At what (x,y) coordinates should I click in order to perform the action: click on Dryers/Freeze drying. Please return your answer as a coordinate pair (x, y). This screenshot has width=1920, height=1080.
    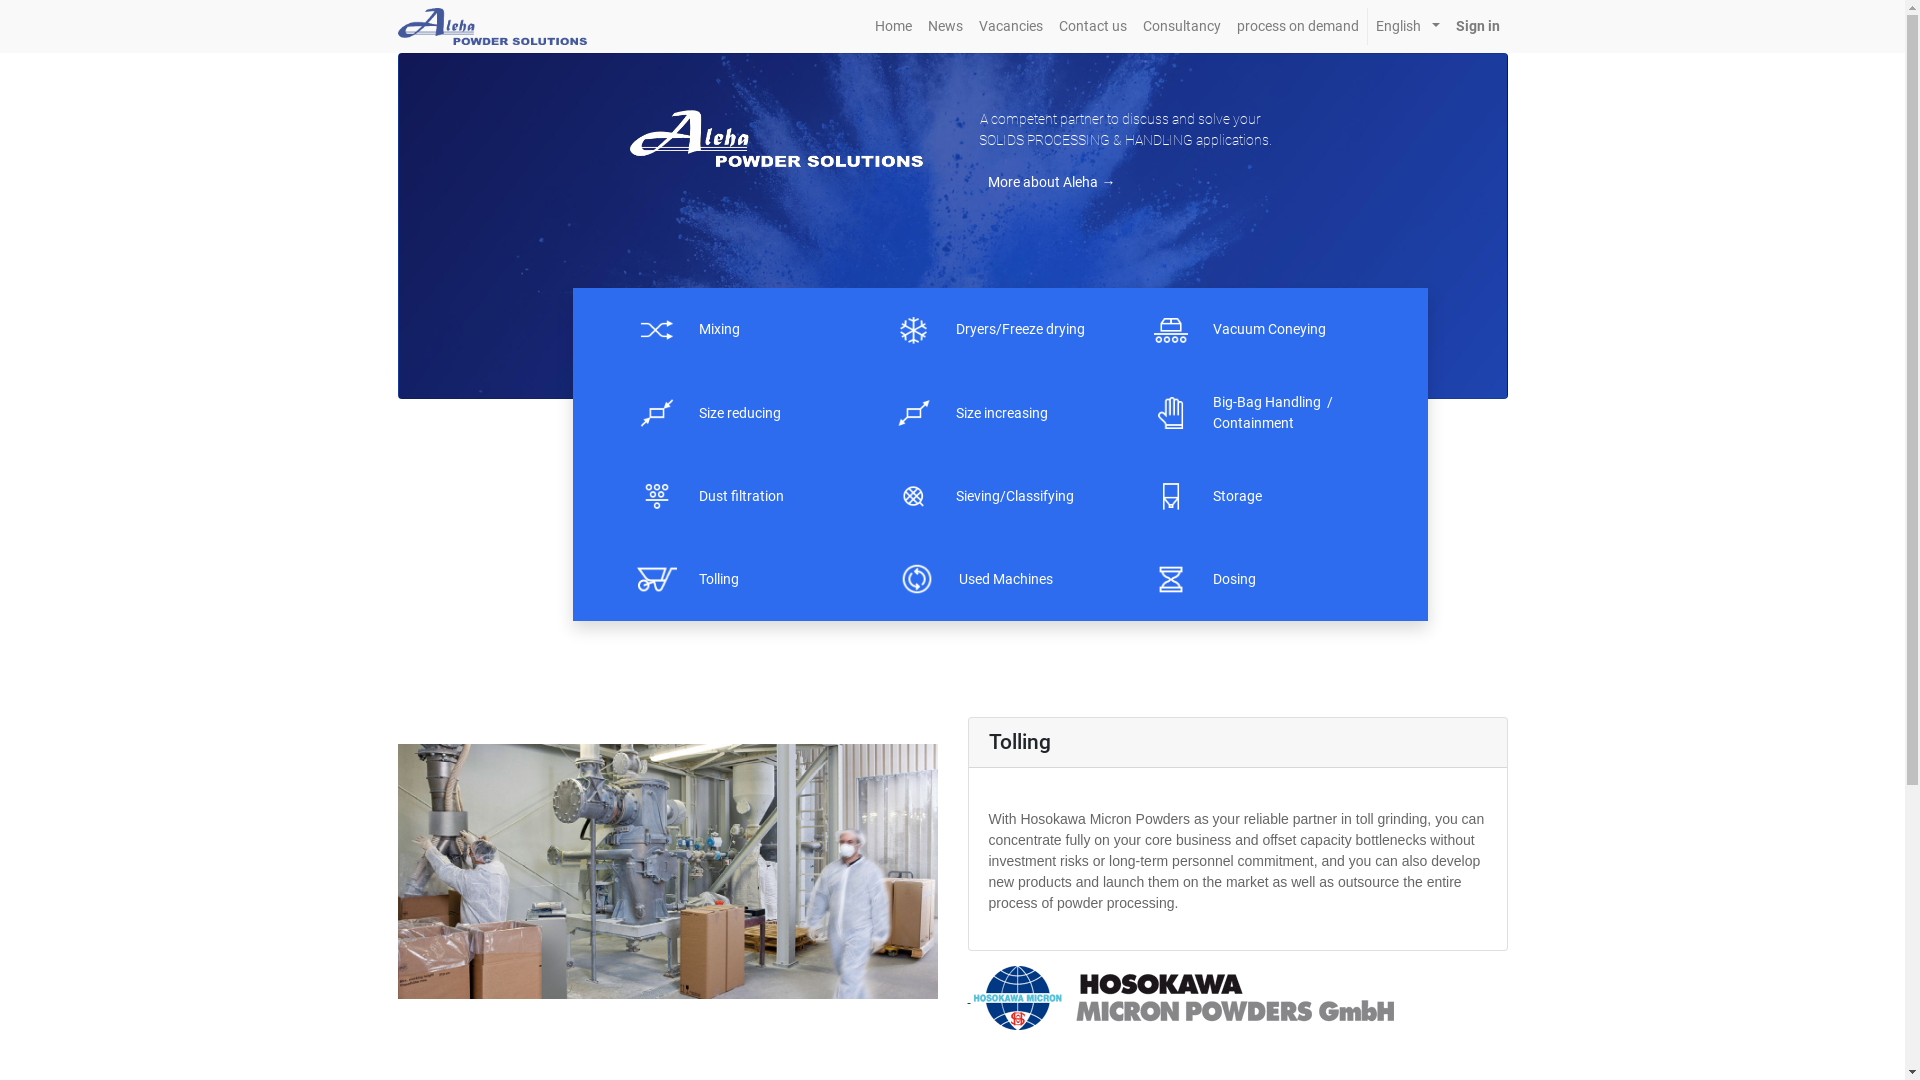
    Looking at the image, I should click on (1020, 330).